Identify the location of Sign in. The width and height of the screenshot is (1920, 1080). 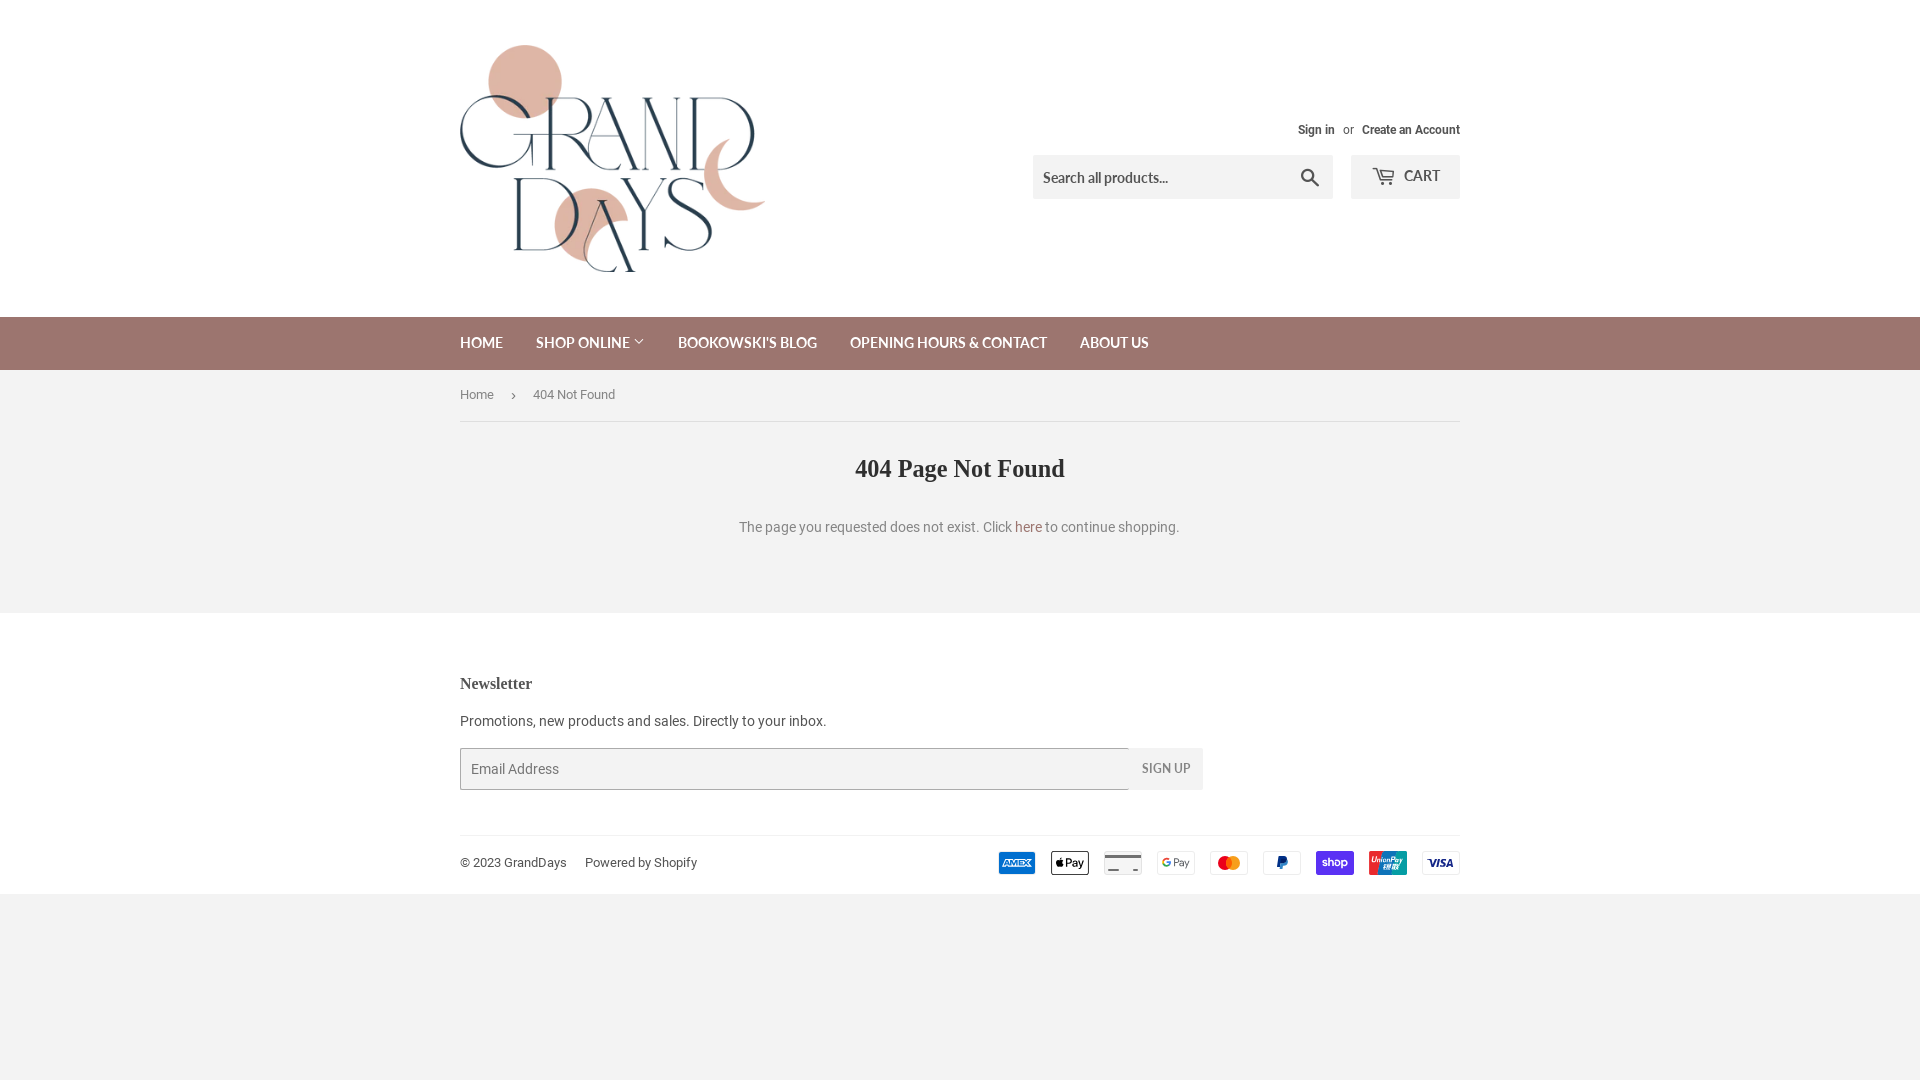
(1316, 130).